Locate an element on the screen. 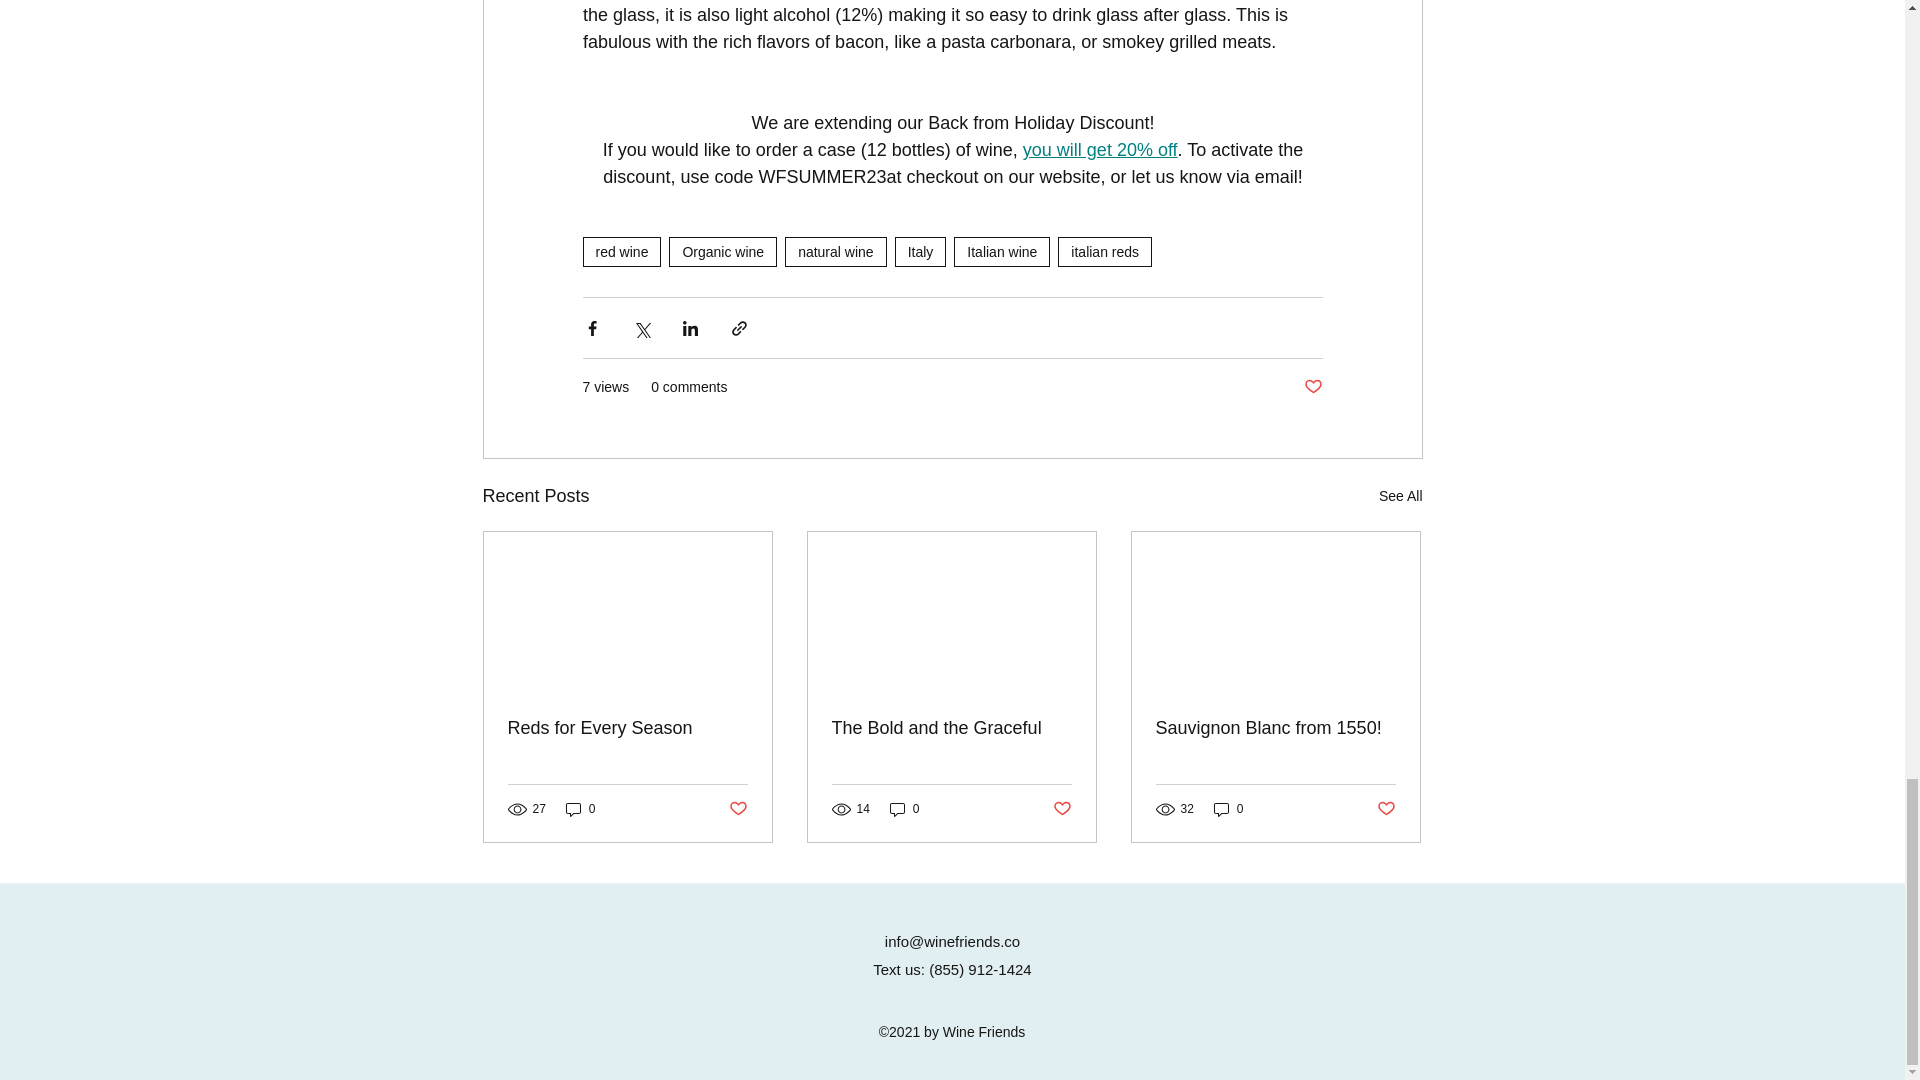  italian reds is located at coordinates (1104, 251).